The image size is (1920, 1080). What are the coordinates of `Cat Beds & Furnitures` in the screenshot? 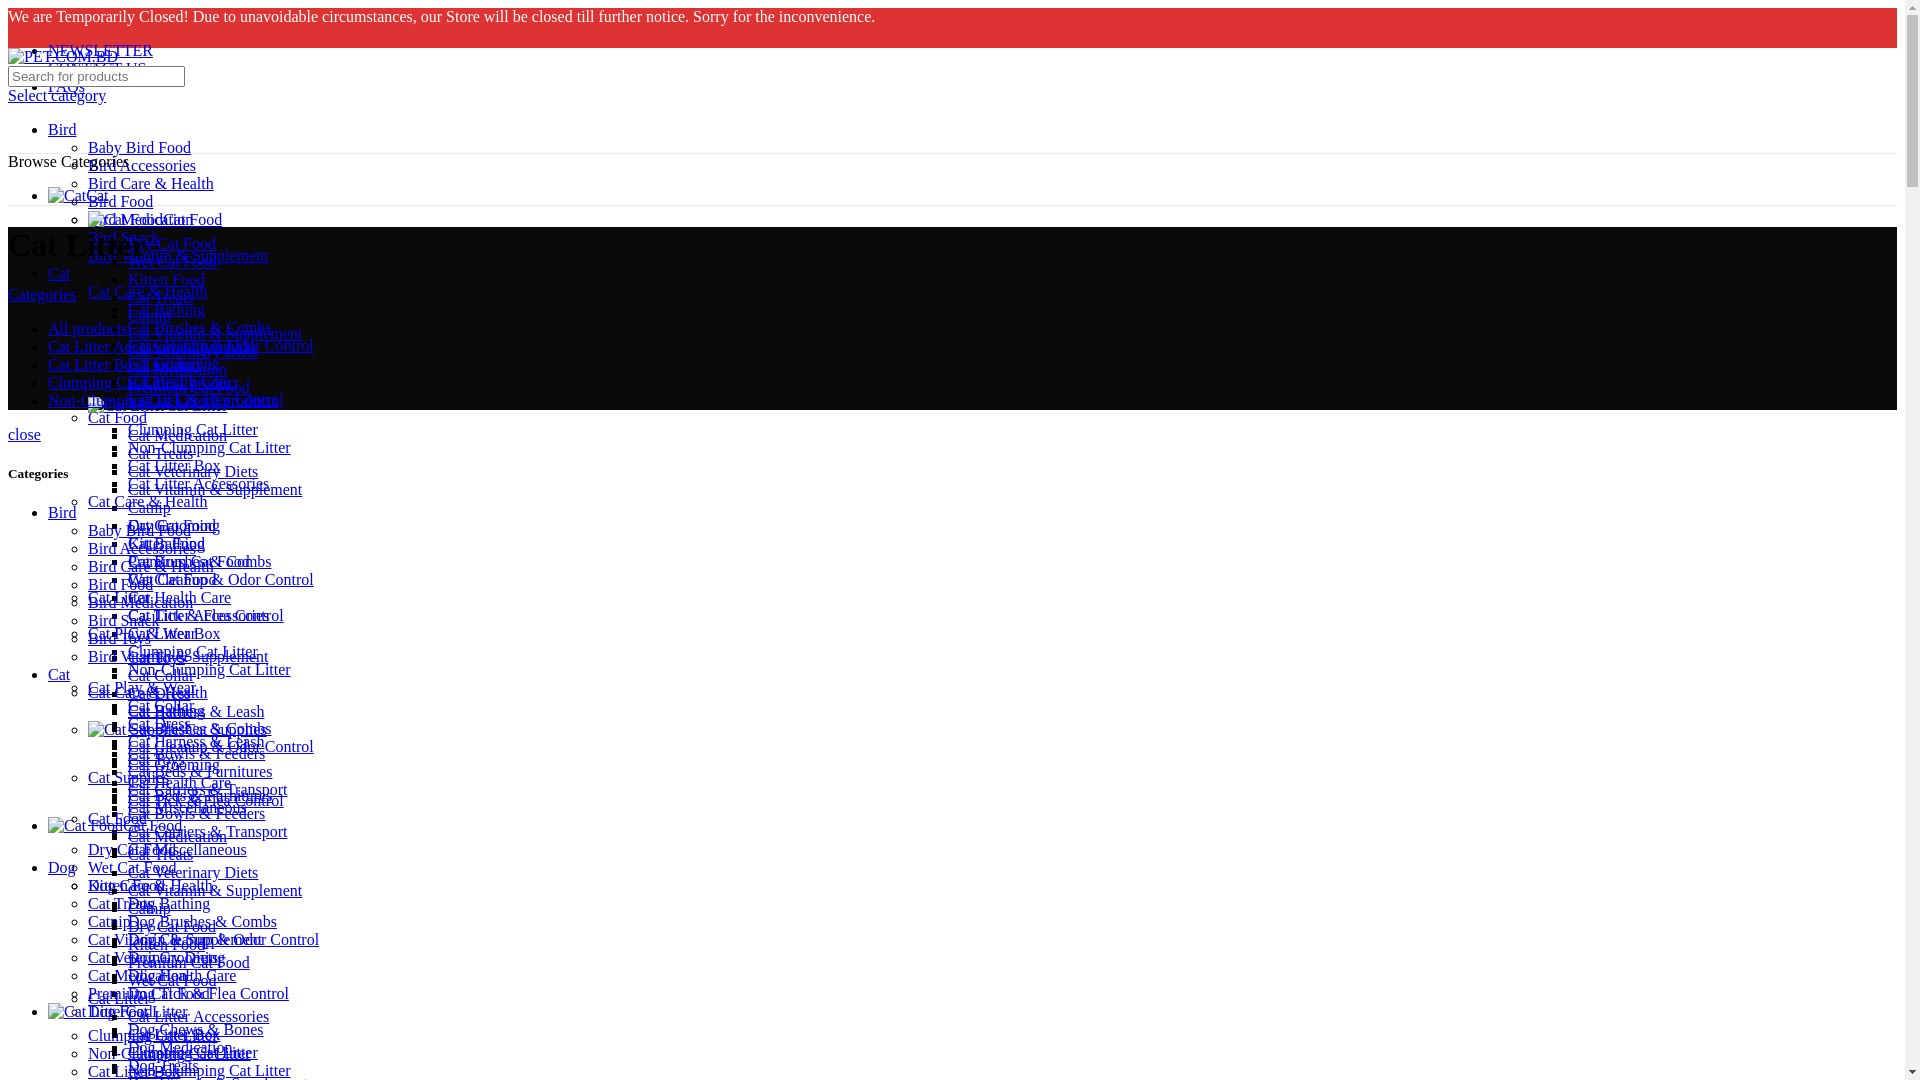 It's located at (200, 796).